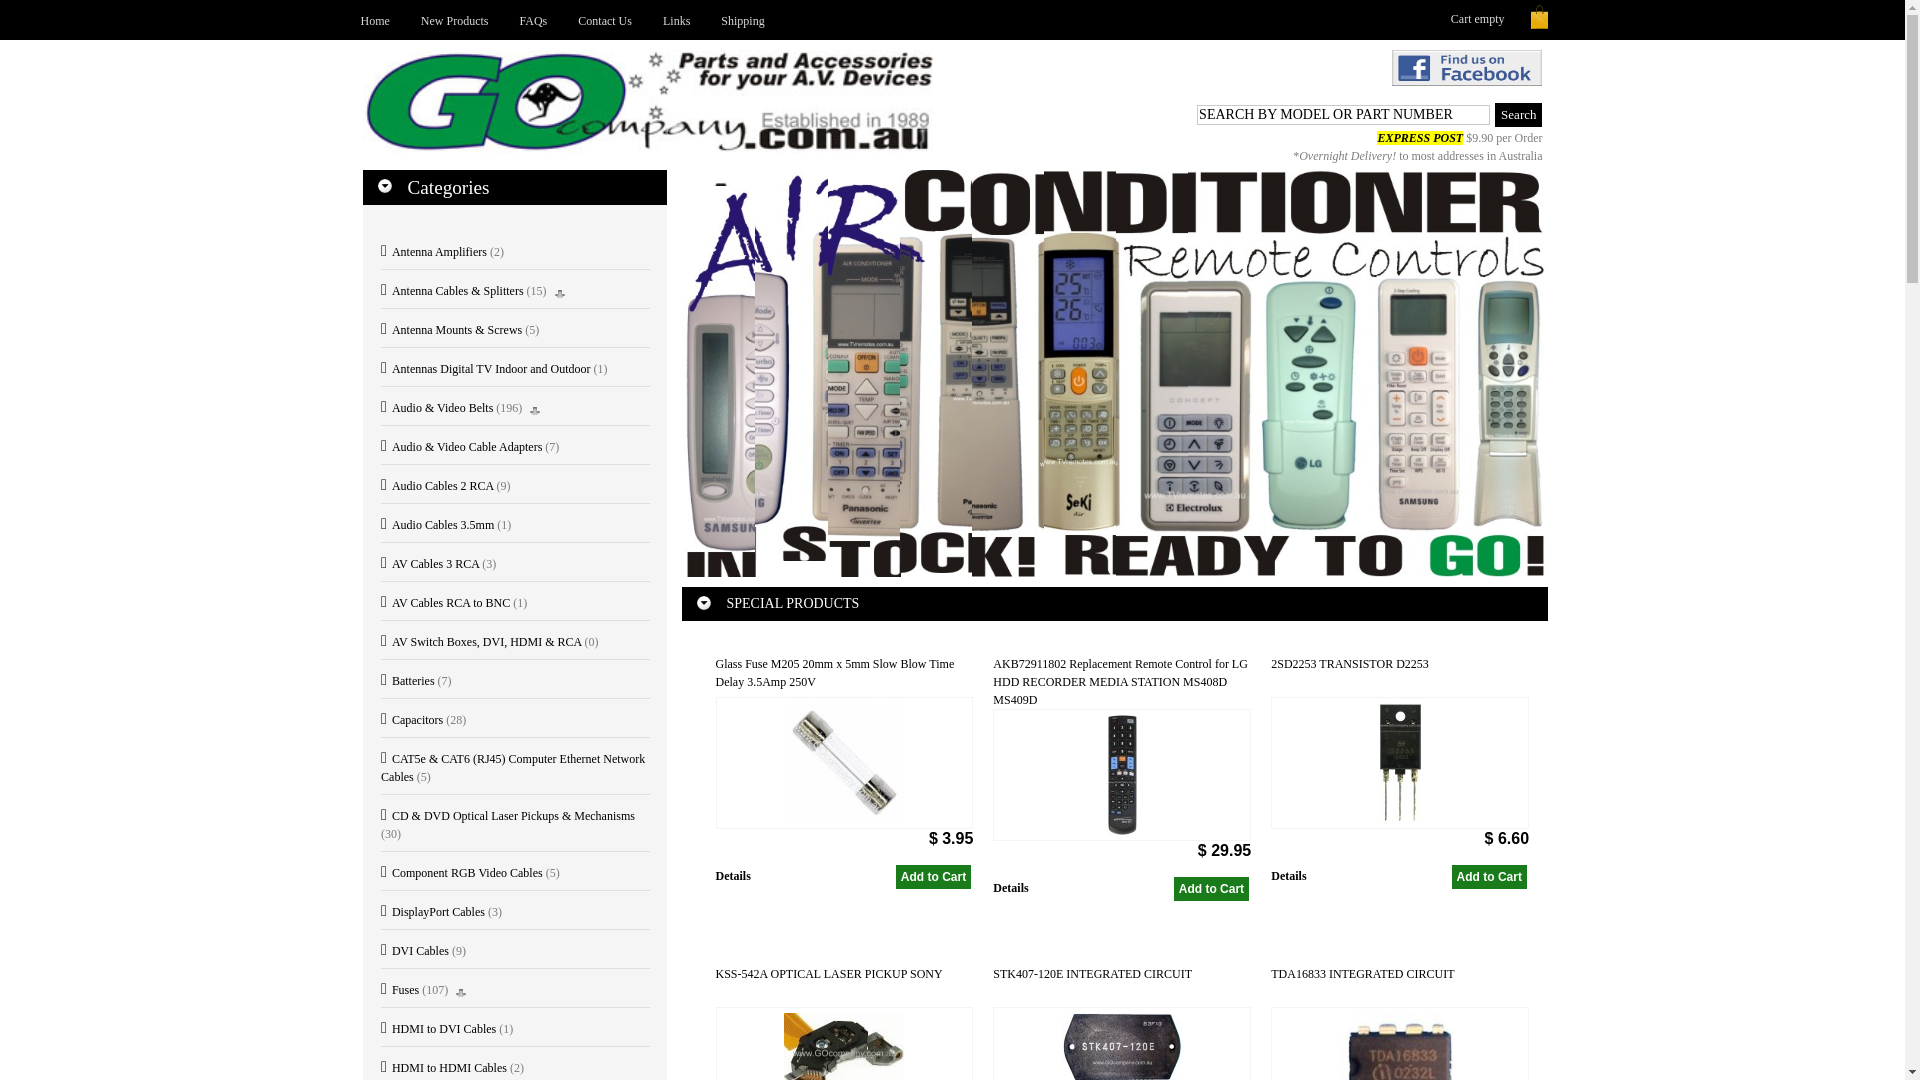 This screenshot has width=1920, height=1080. I want to click on AV Switch Boxes, DVI, HDMI & RCA, so click(481, 642).